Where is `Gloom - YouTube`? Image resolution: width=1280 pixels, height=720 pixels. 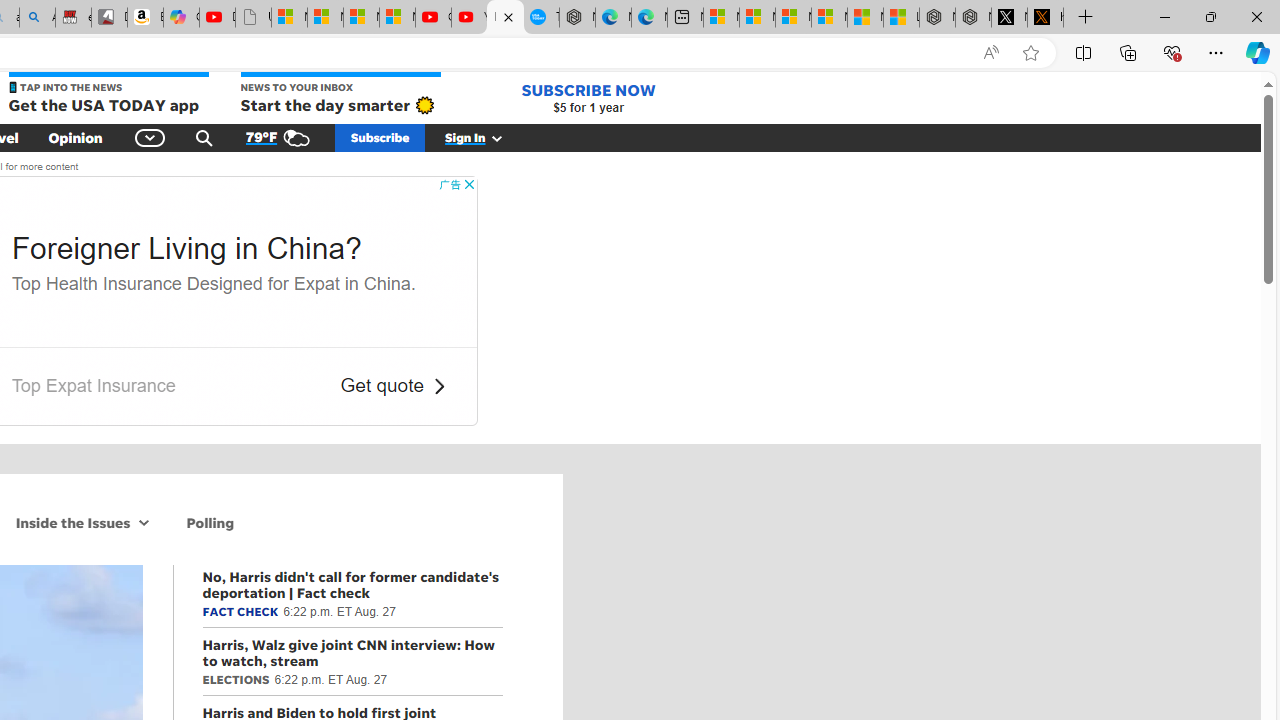 Gloom - YouTube is located at coordinates (433, 18).